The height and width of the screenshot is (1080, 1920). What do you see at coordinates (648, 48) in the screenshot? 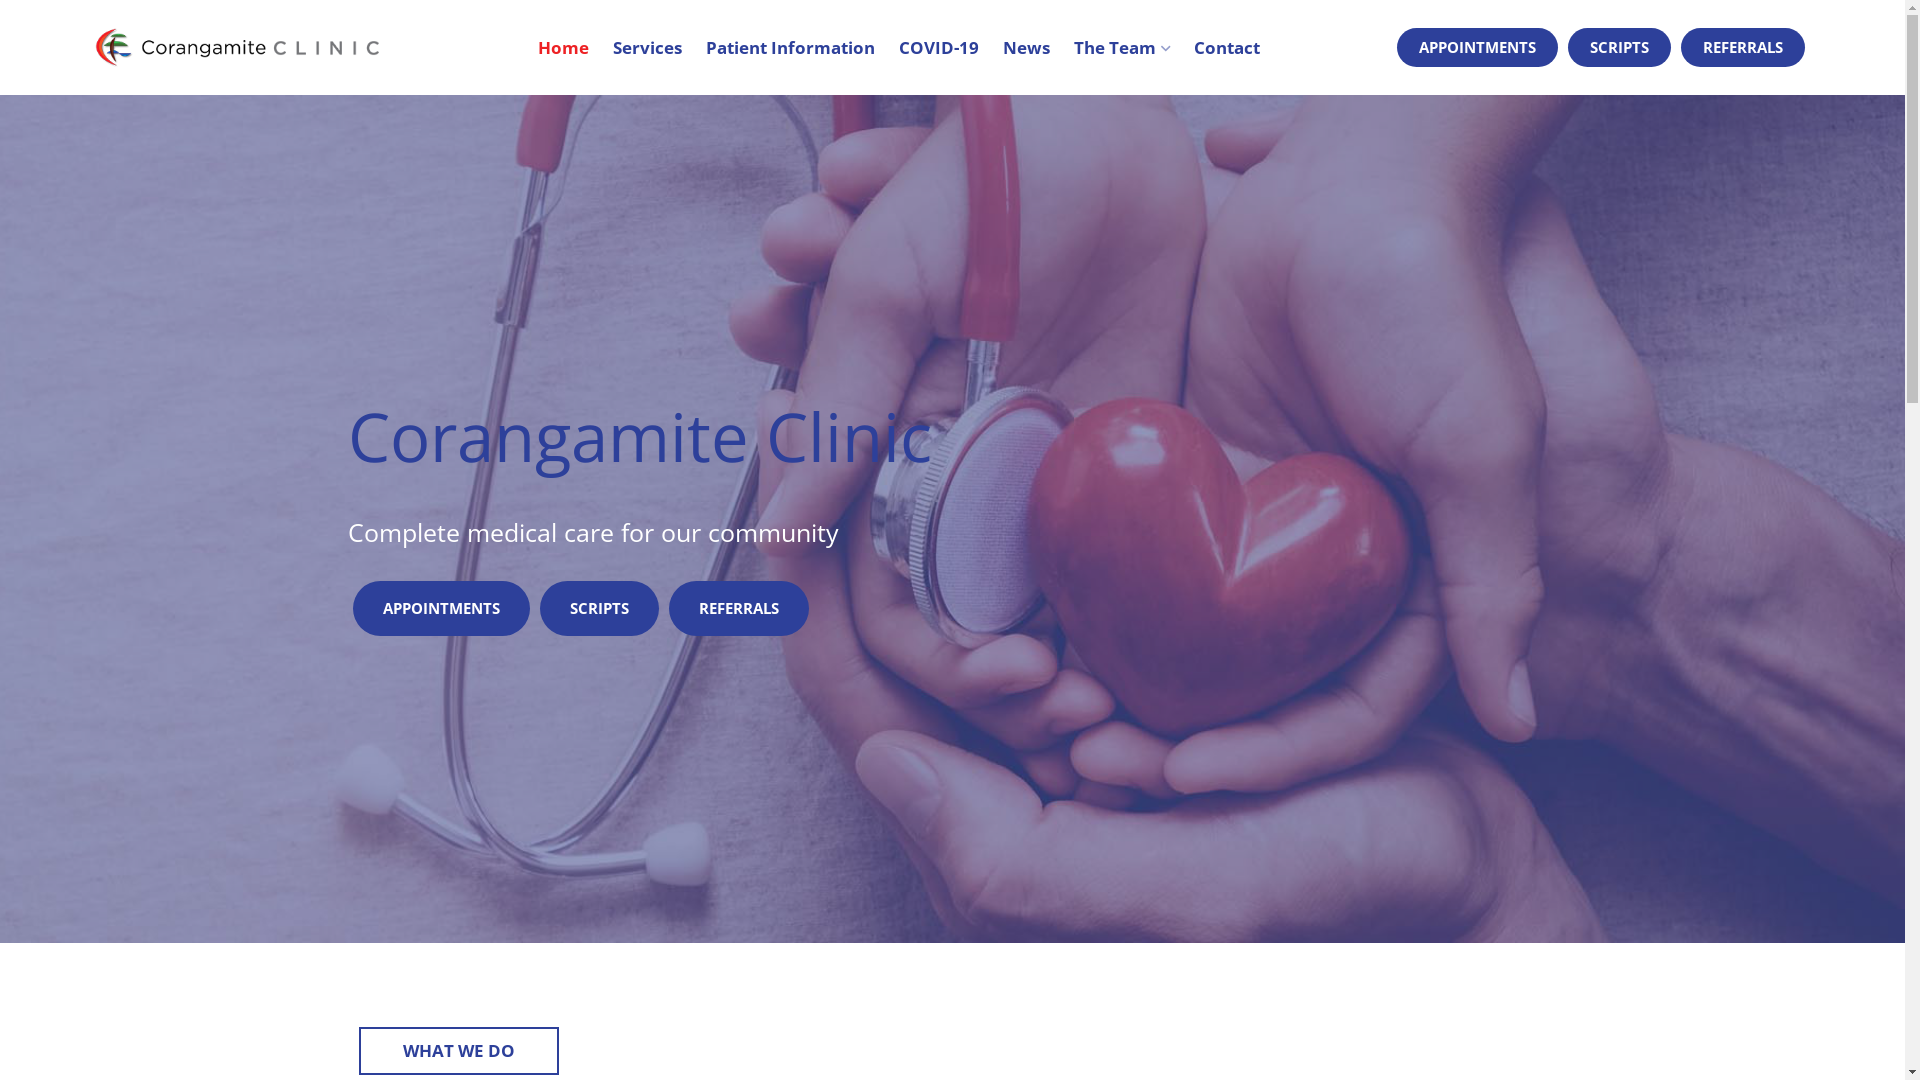
I see `Services` at bounding box center [648, 48].